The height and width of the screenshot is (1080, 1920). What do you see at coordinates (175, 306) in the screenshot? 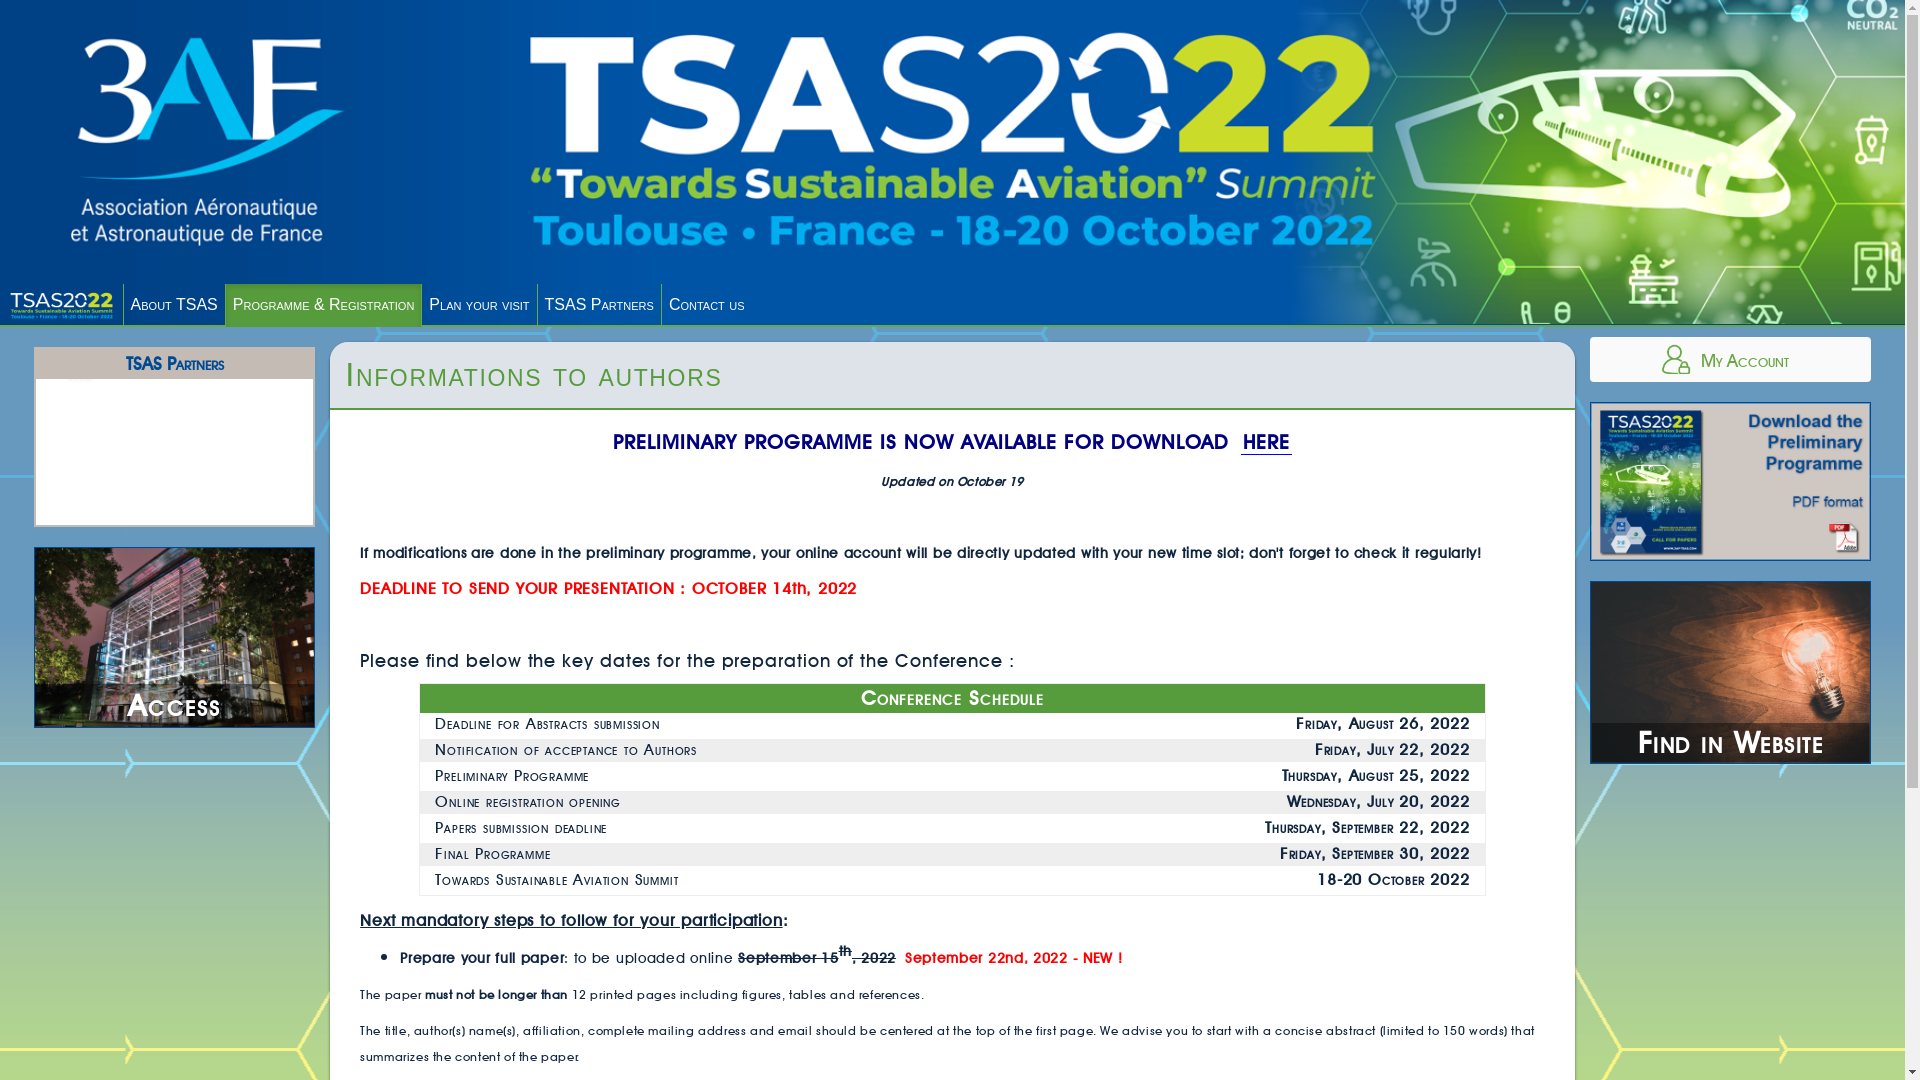
I see `About TSAS` at bounding box center [175, 306].